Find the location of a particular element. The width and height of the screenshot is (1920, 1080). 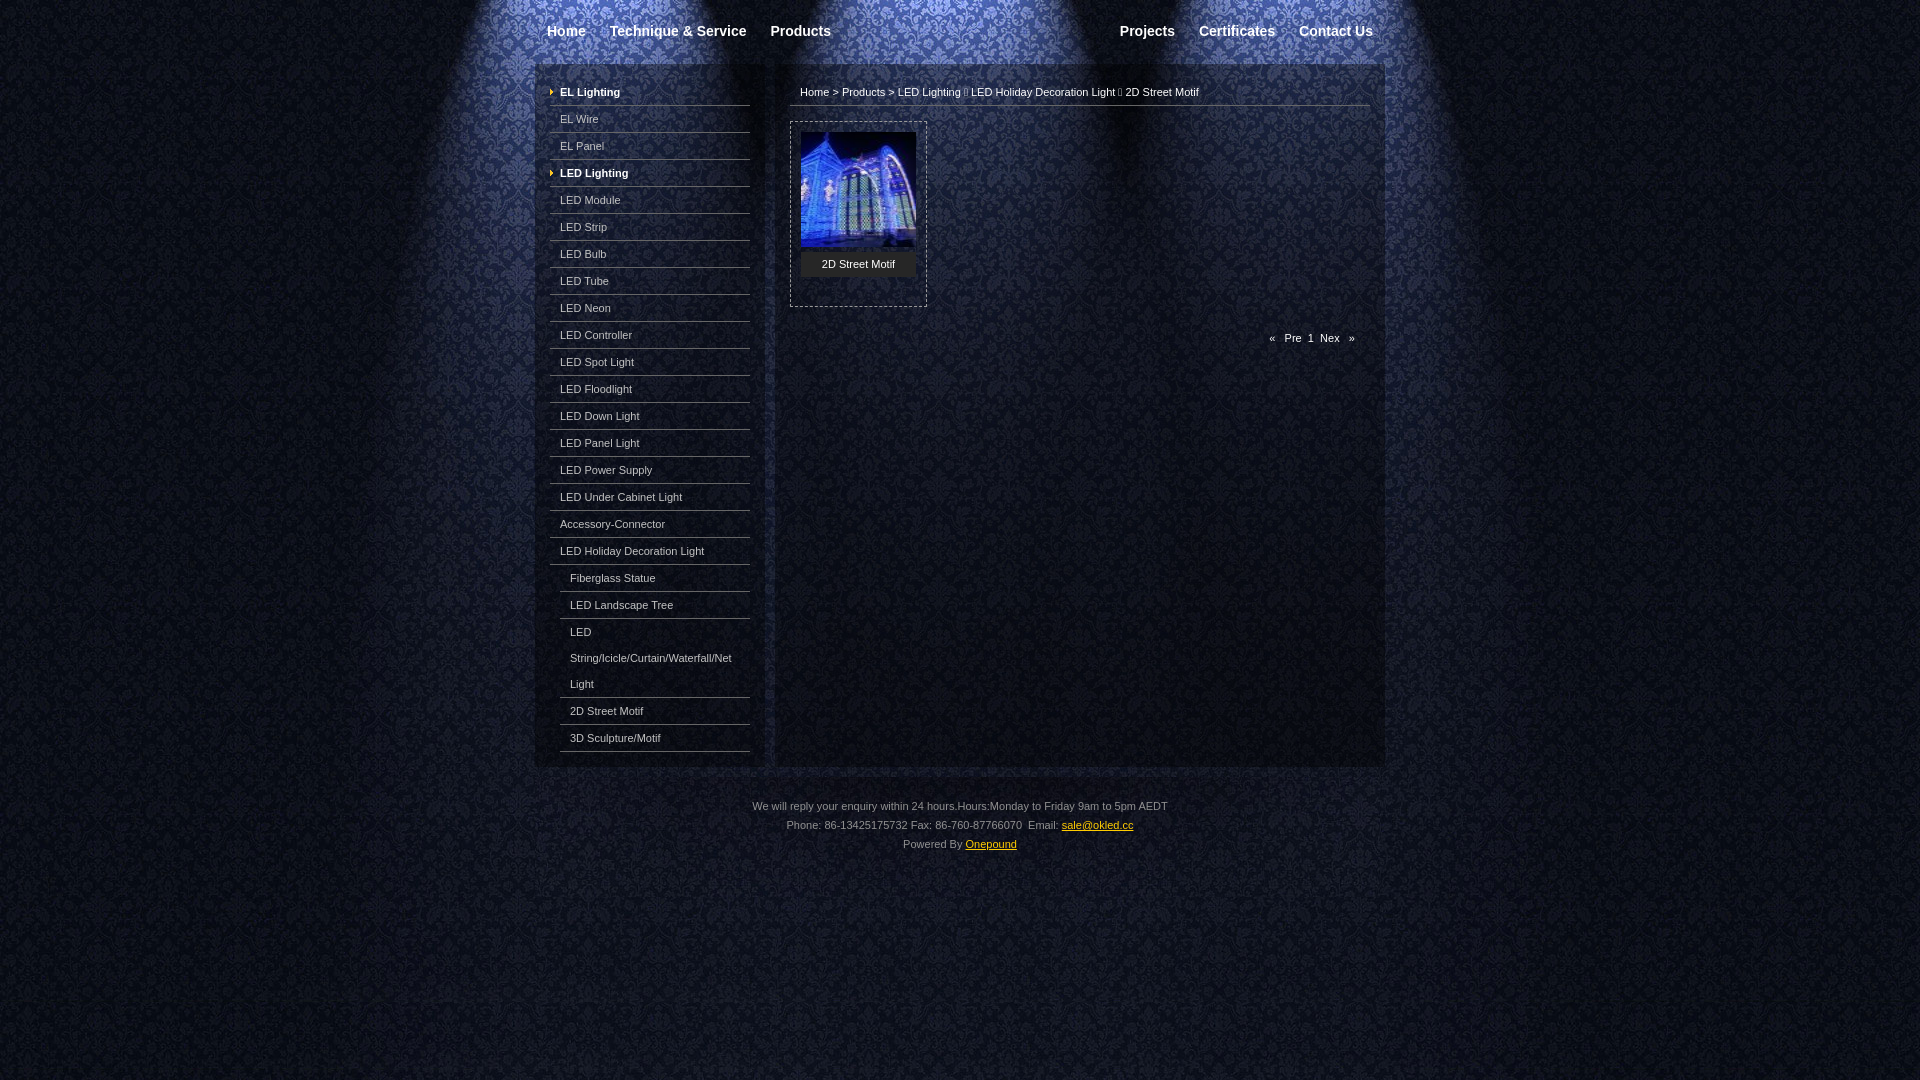

EL Panel is located at coordinates (582, 146).